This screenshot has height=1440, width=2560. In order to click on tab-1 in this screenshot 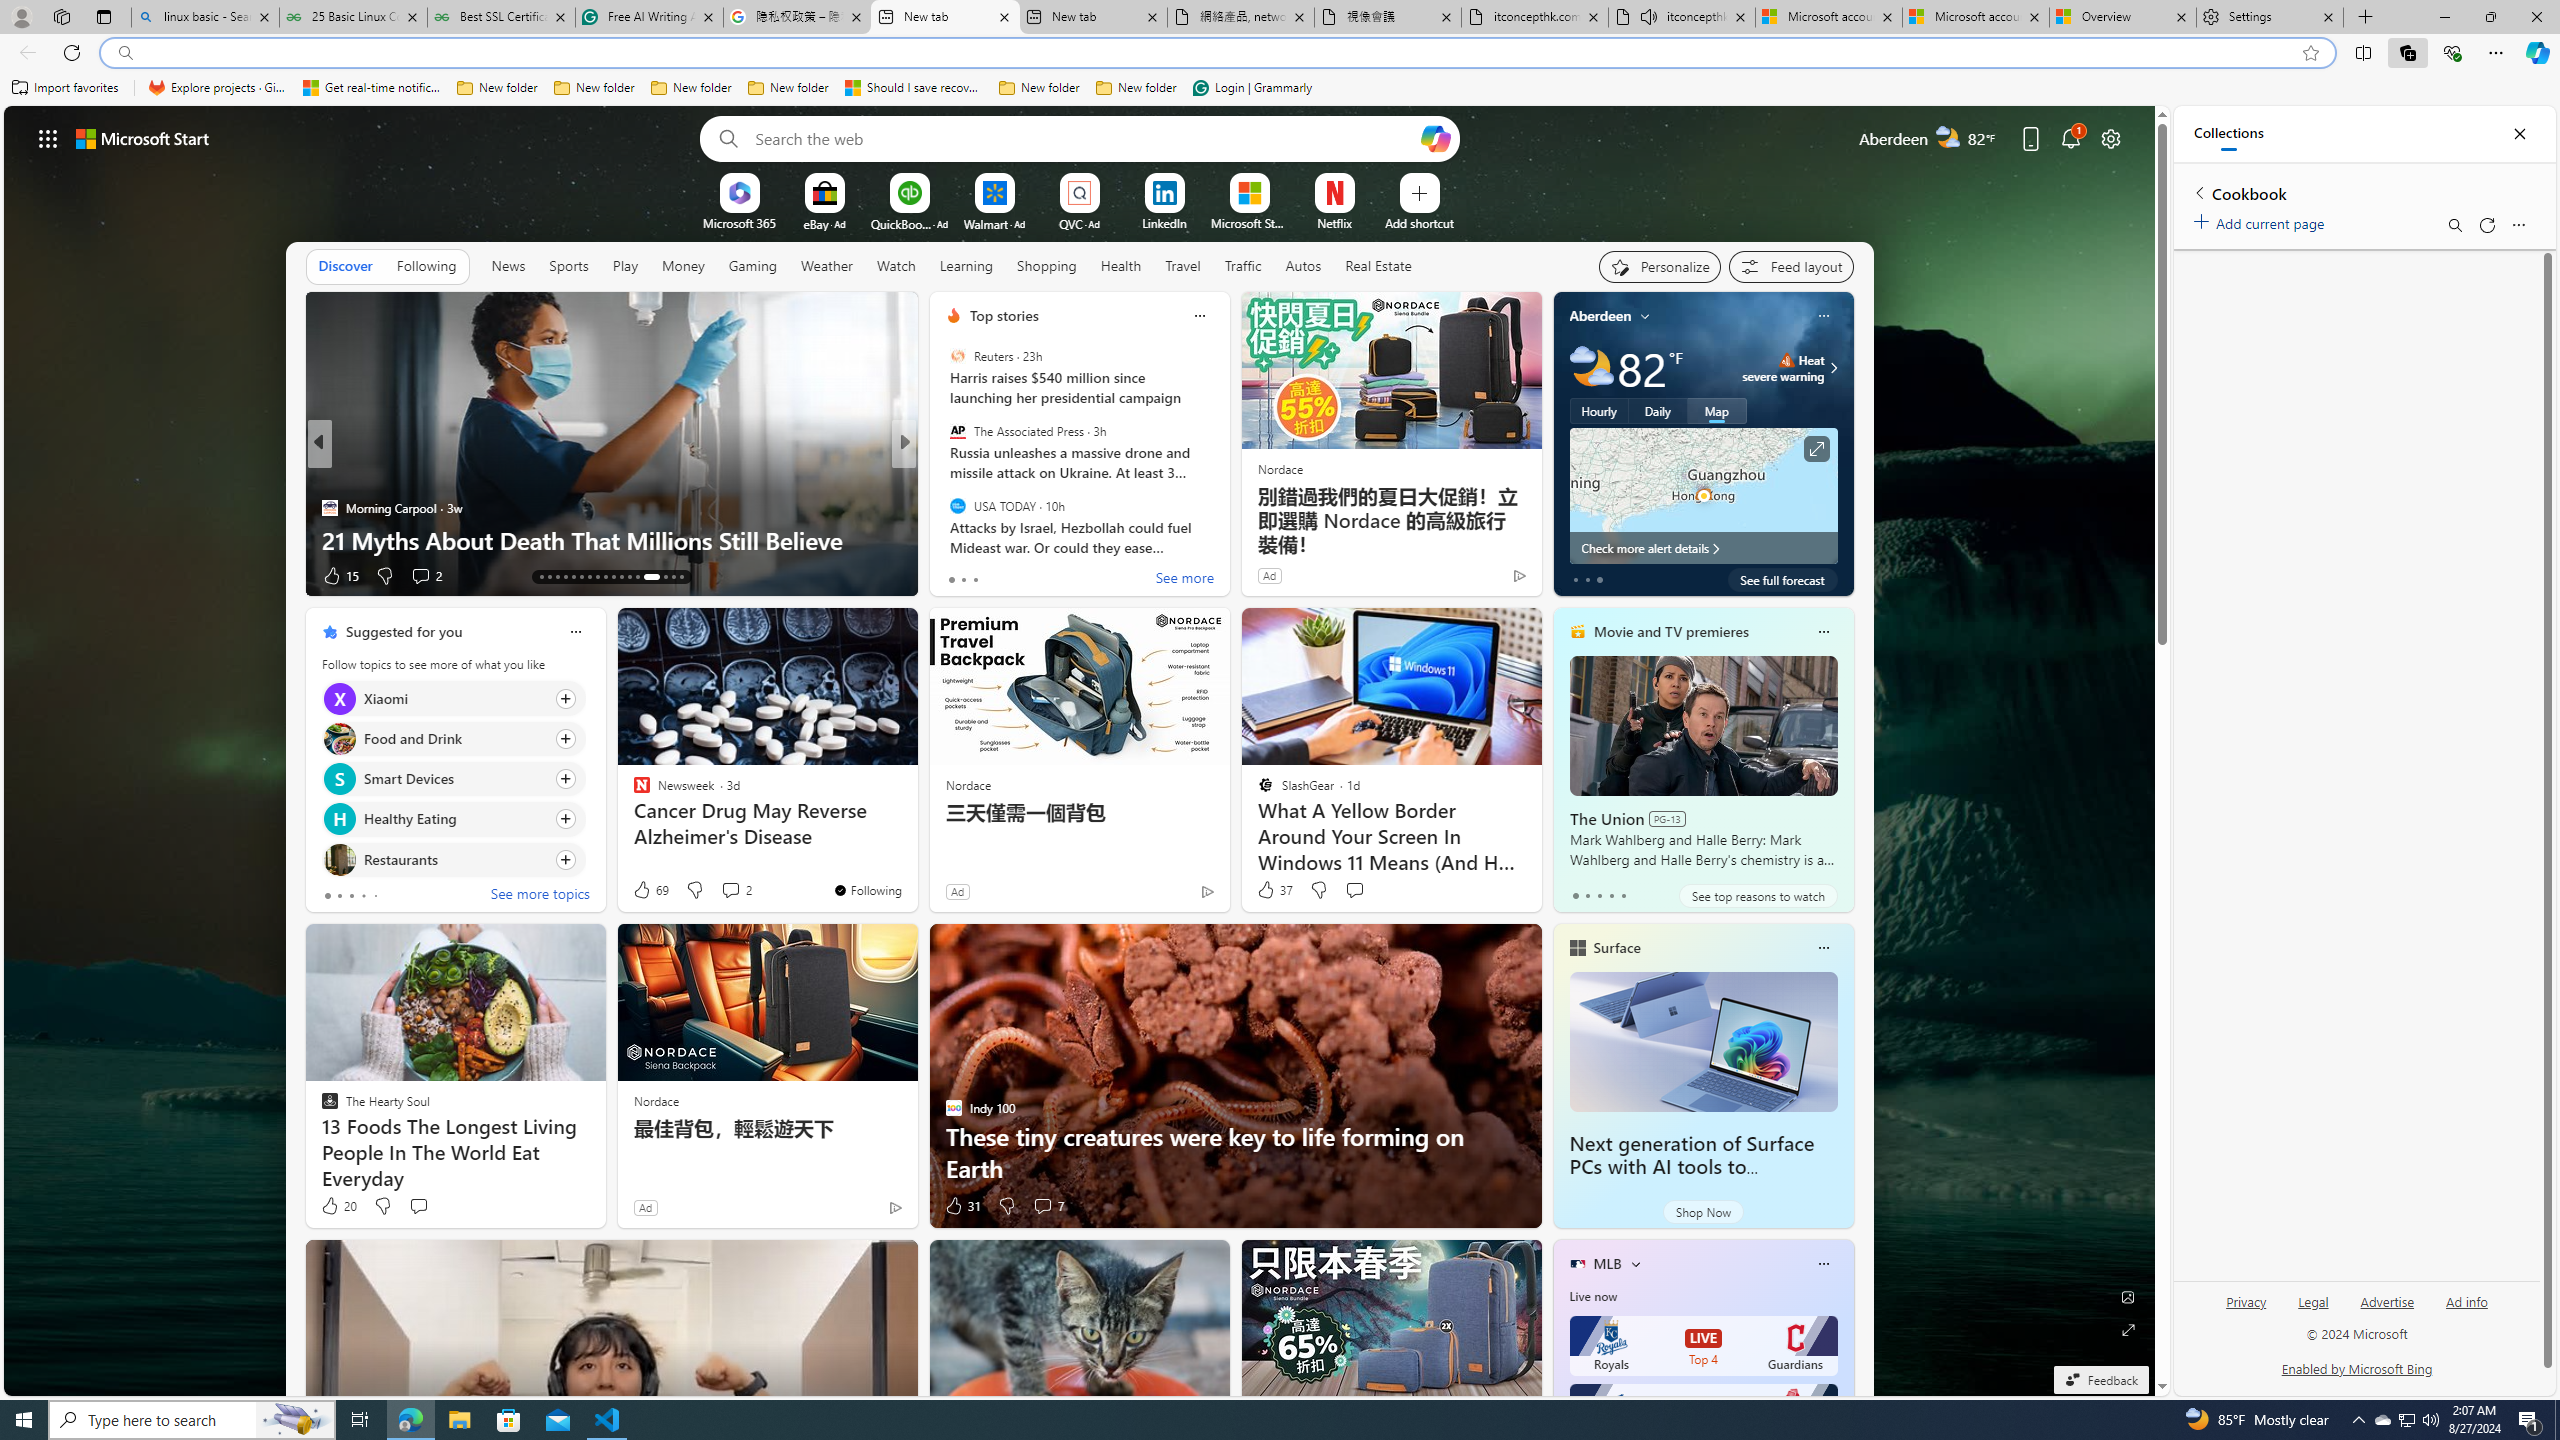, I will do `click(1588, 895)`.